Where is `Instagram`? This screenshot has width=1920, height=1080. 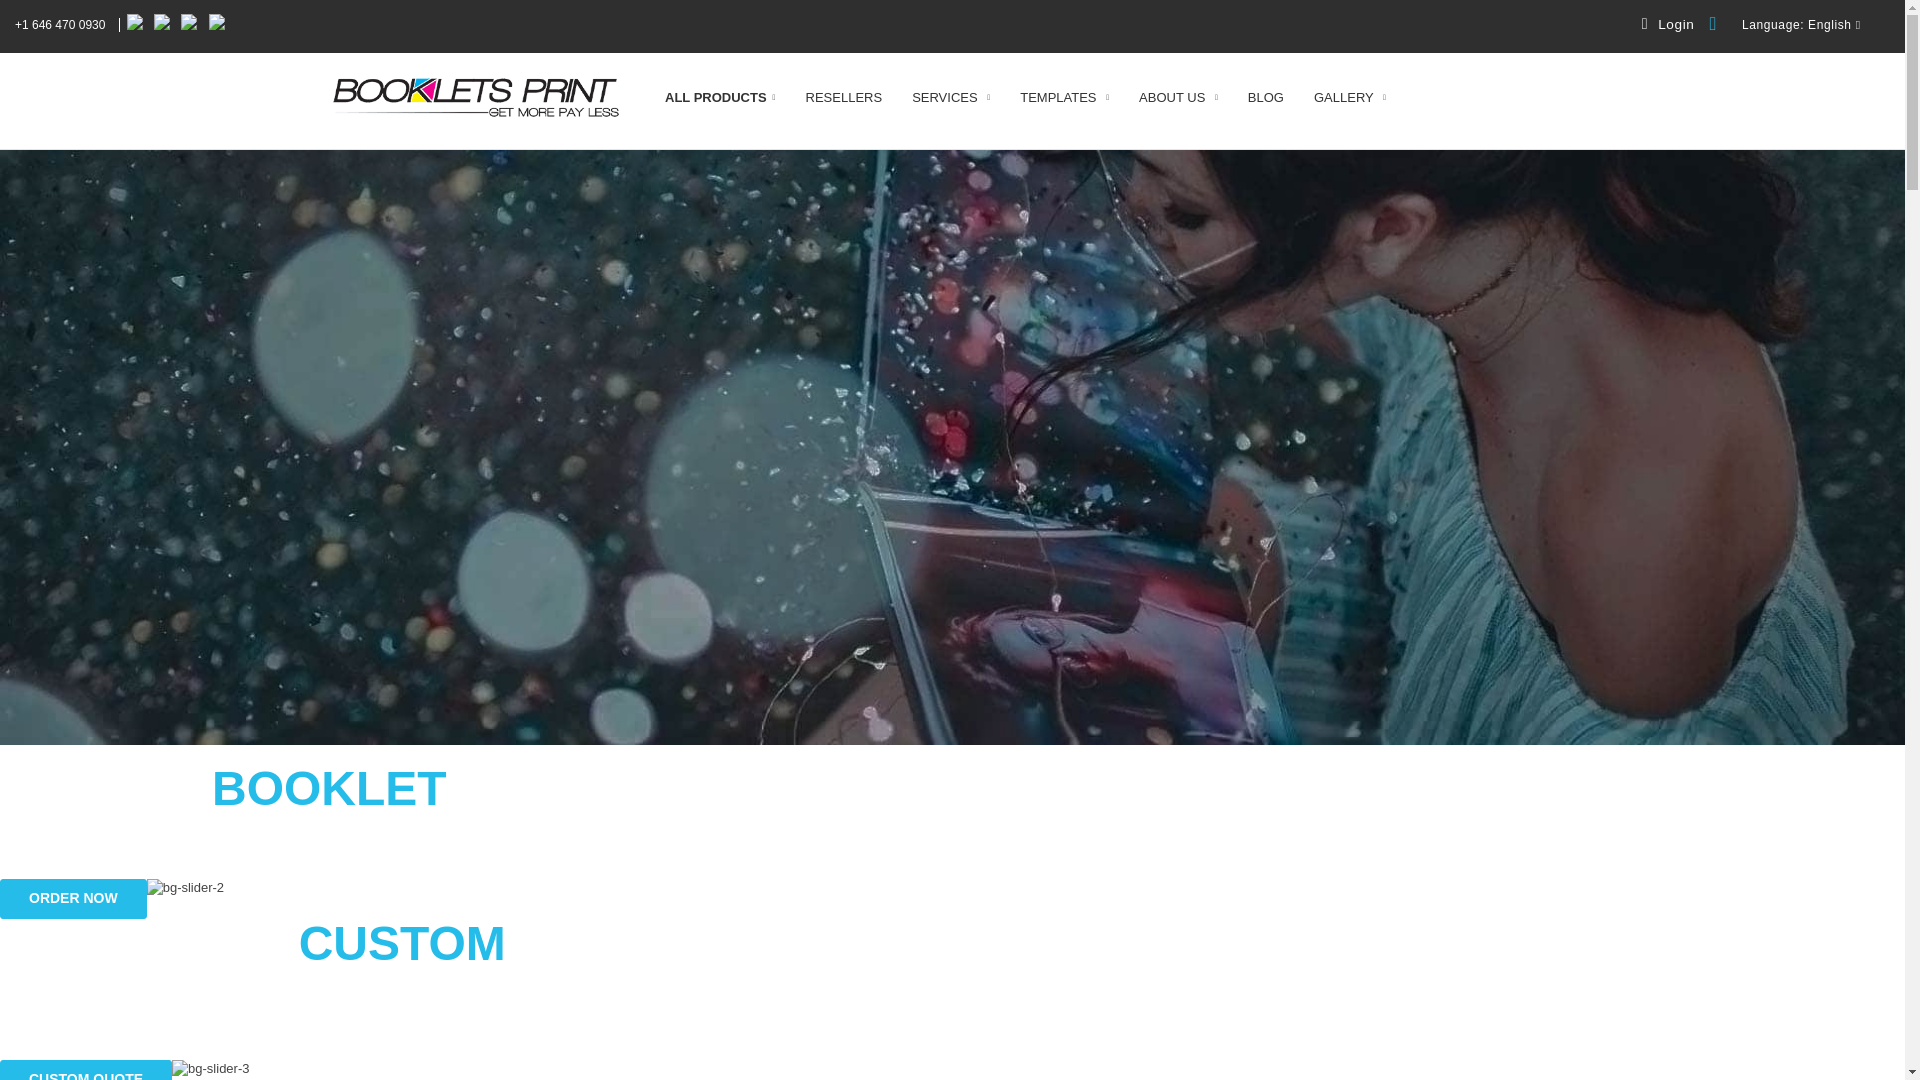 Instagram is located at coordinates (164, 25).